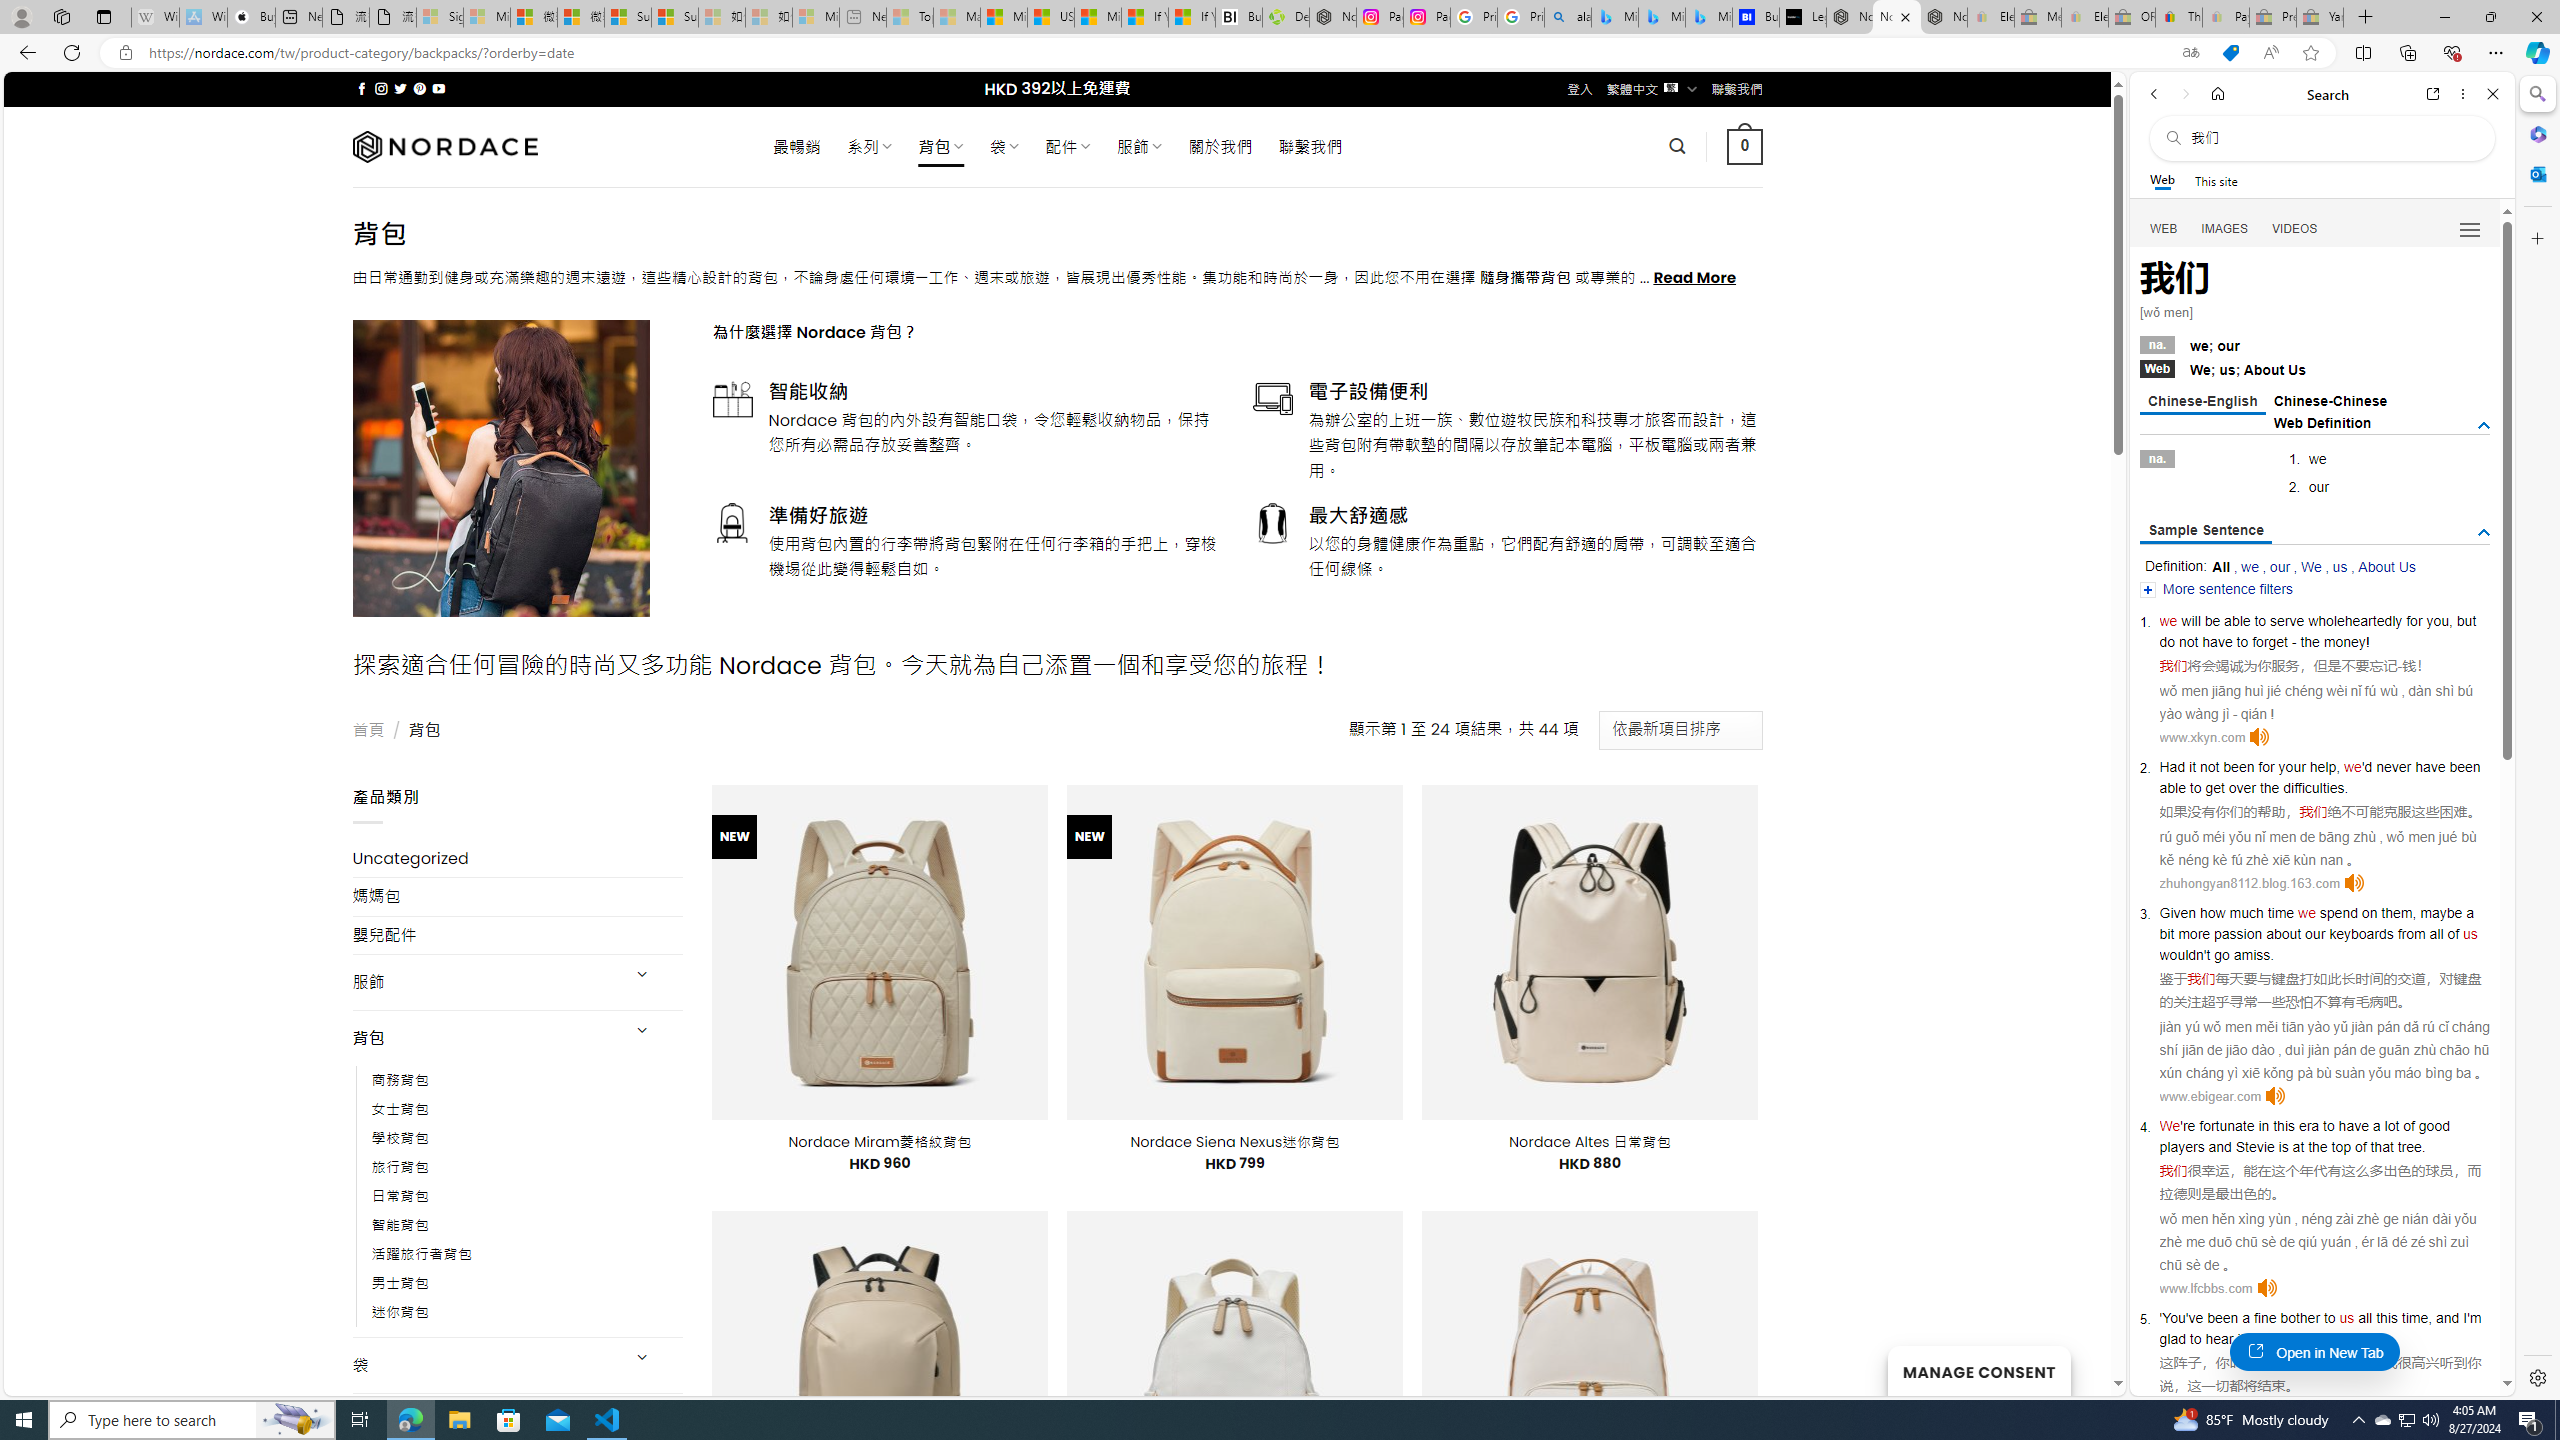  I want to click on glad, so click(2172, 1338).